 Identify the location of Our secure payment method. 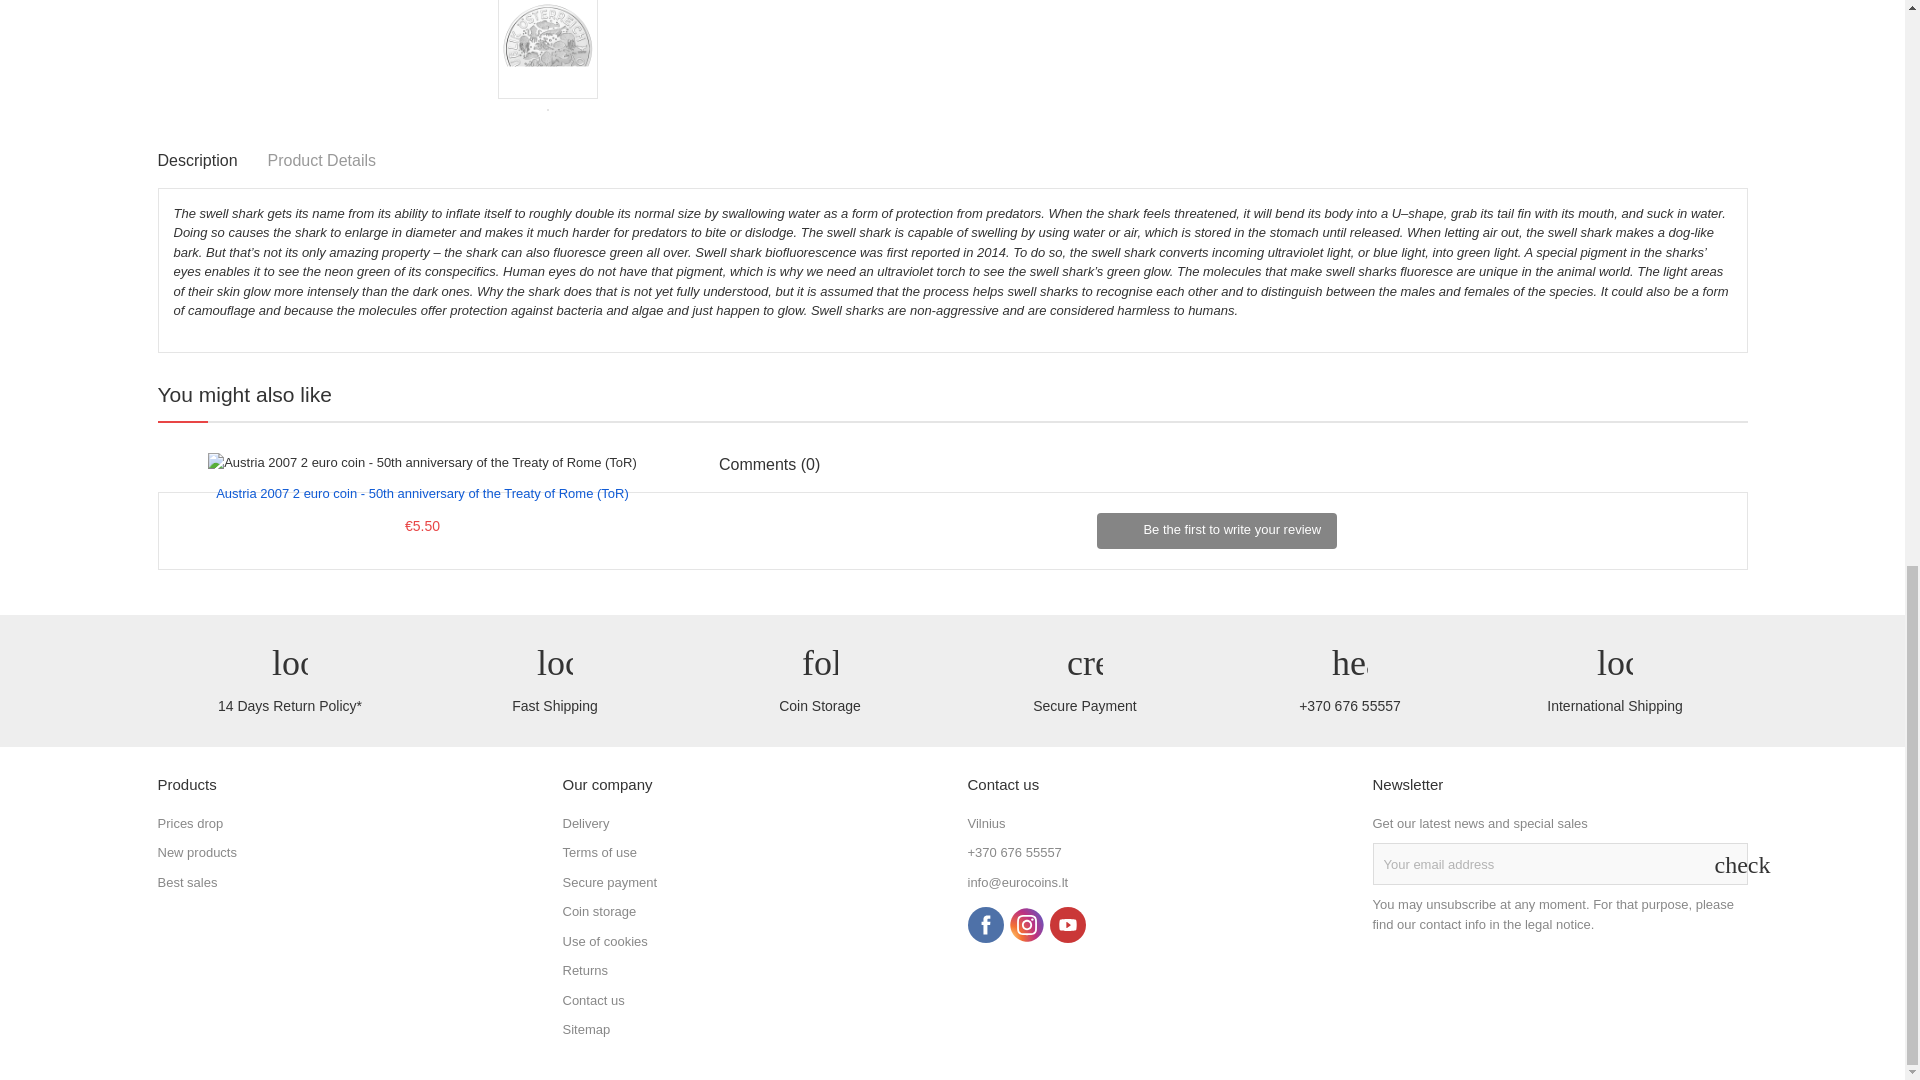
(609, 882).